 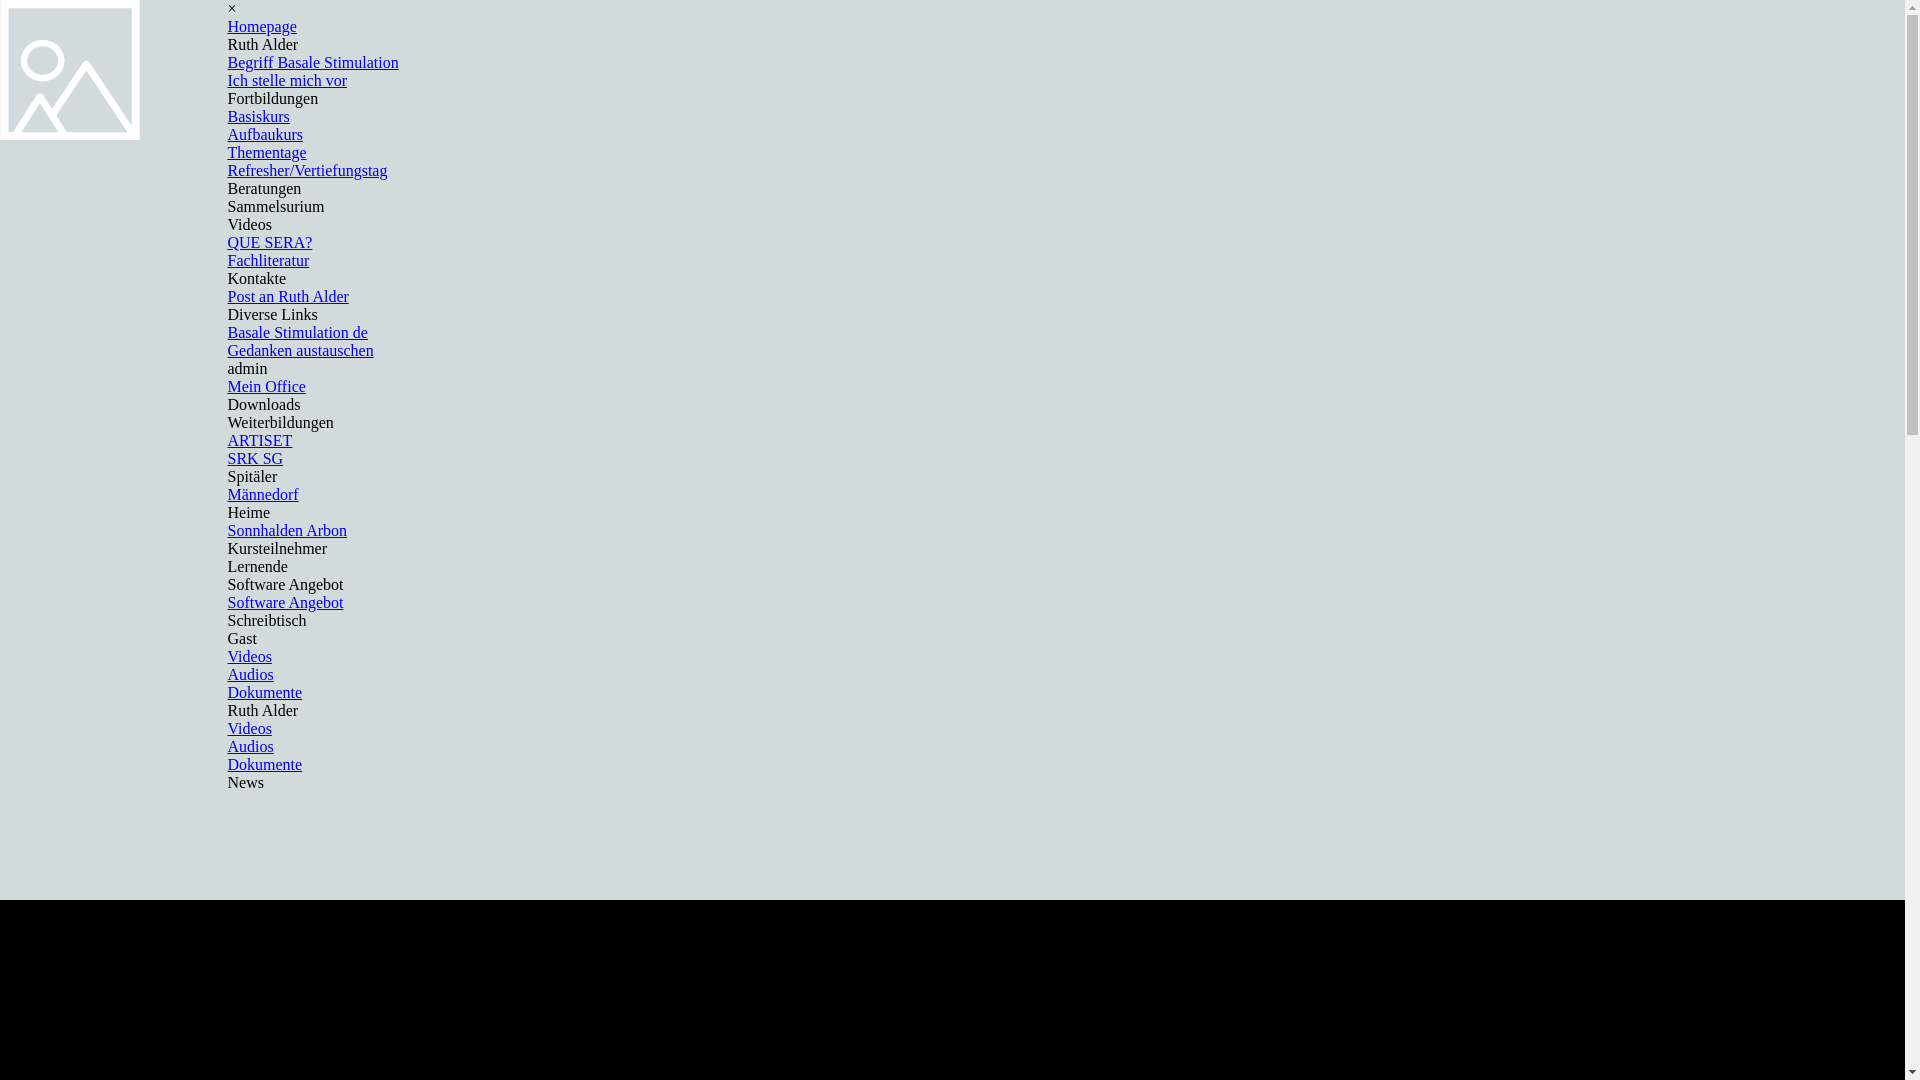 I want to click on Audios, so click(x=251, y=674).